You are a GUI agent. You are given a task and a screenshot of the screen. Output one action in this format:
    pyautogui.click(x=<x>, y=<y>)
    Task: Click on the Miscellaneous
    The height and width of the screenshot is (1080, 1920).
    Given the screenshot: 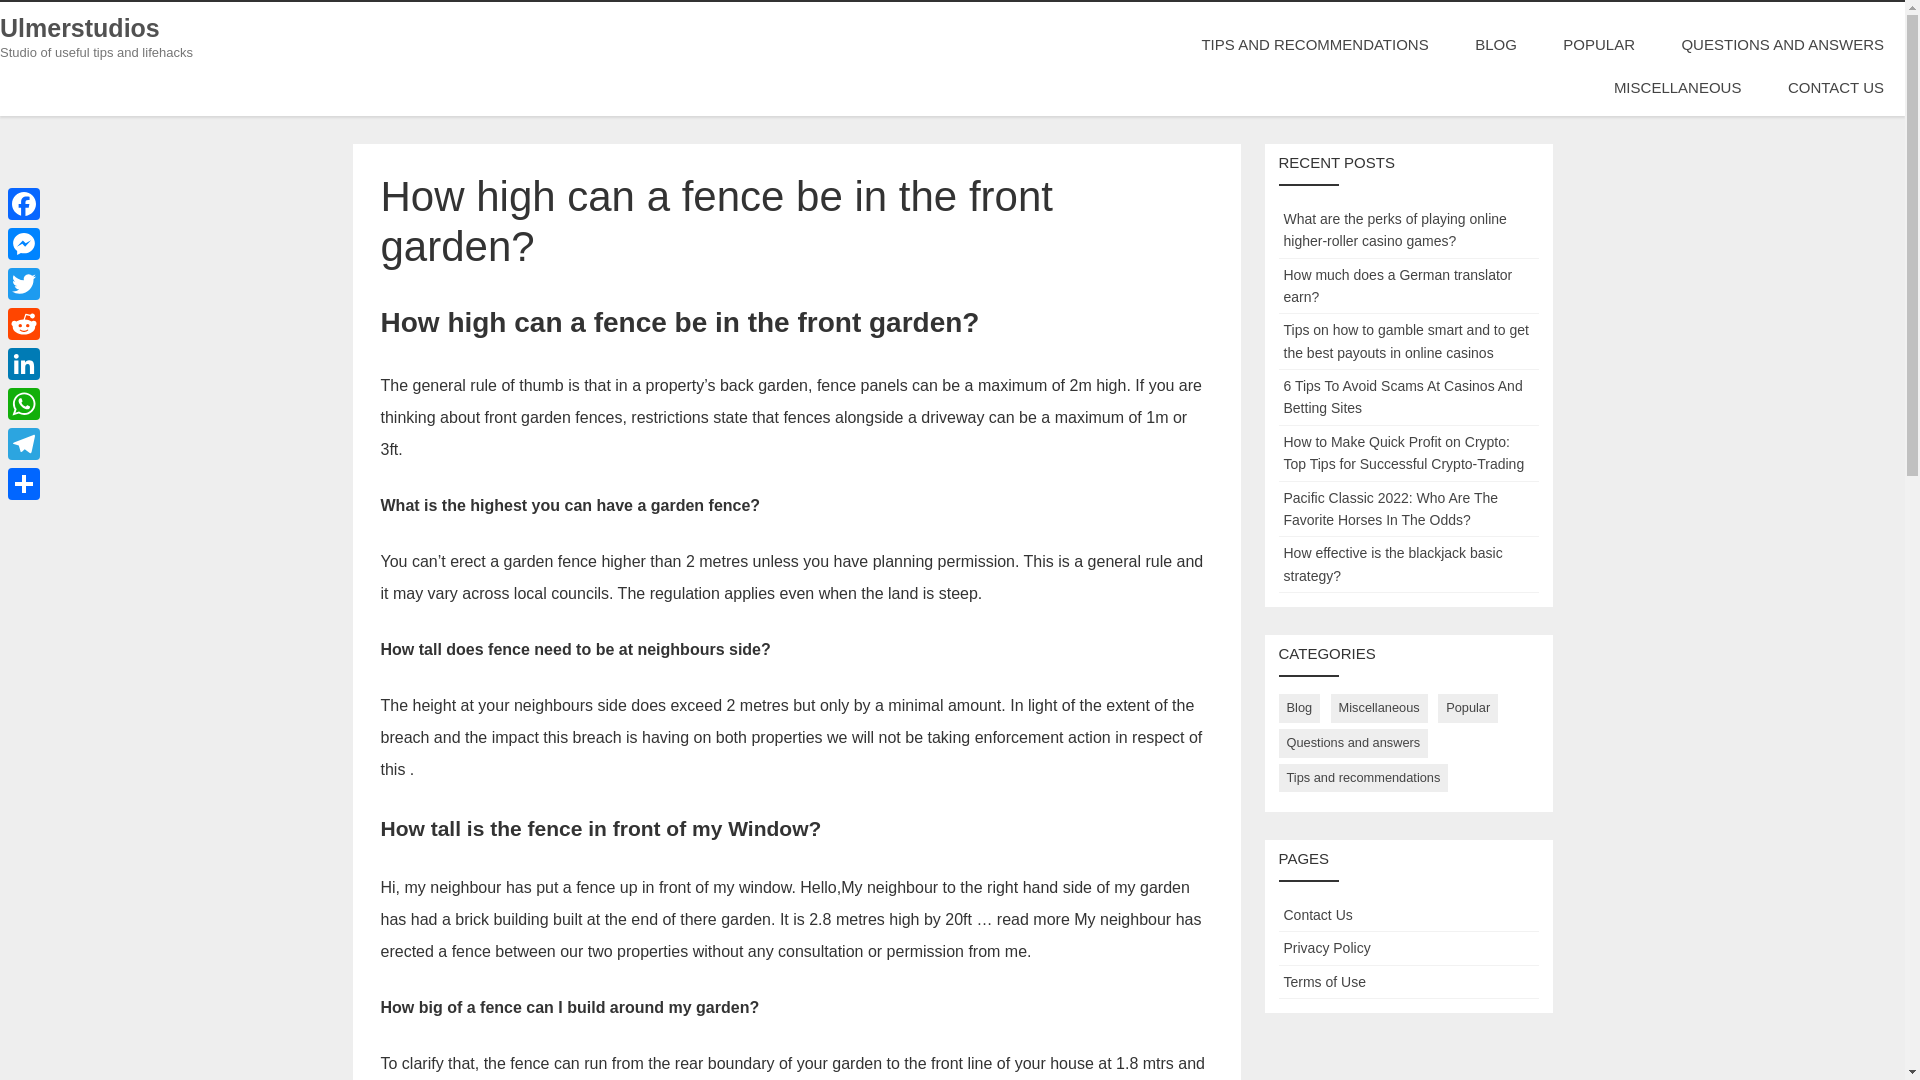 What is the action you would take?
    pyautogui.click(x=1379, y=708)
    